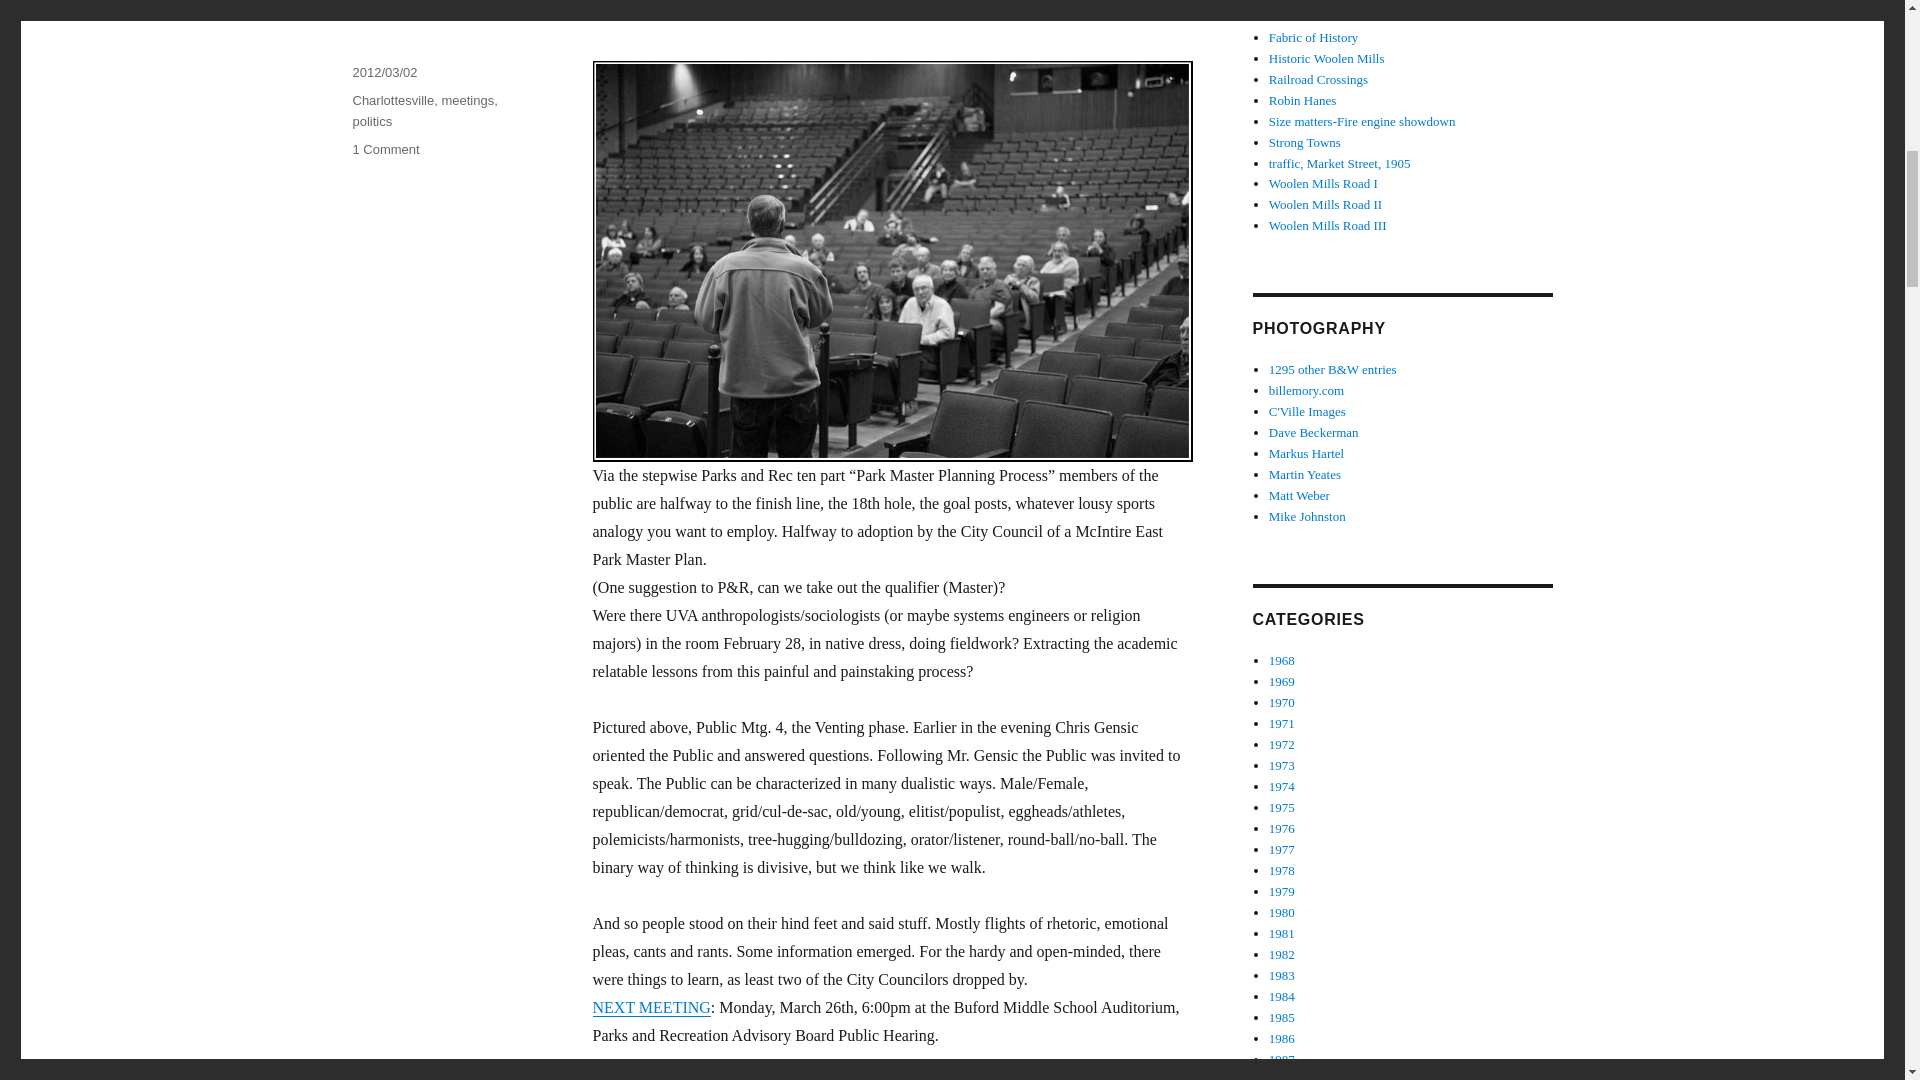 This screenshot has width=1920, height=1080. I want to click on Charlottesville, so click(650, 1008).